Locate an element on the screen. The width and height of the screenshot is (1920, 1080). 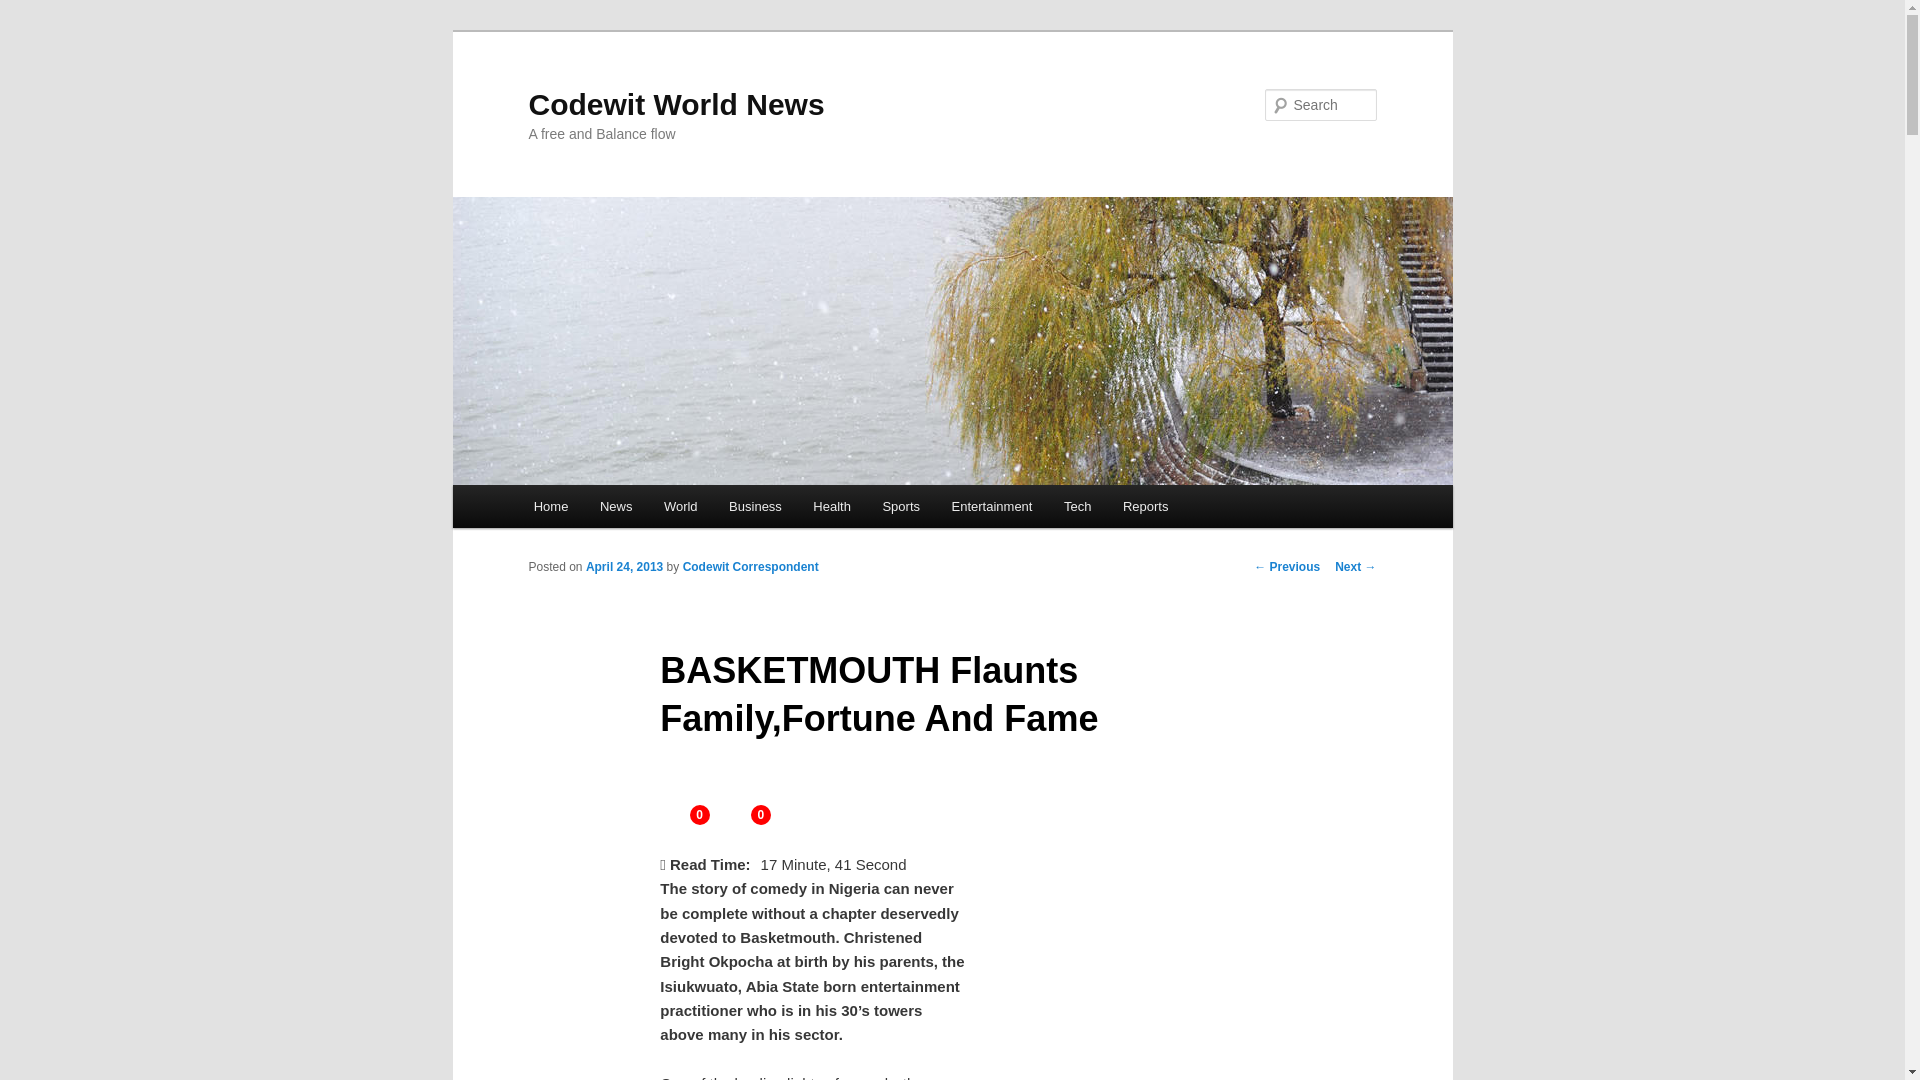
News is located at coordinates (616, 506).